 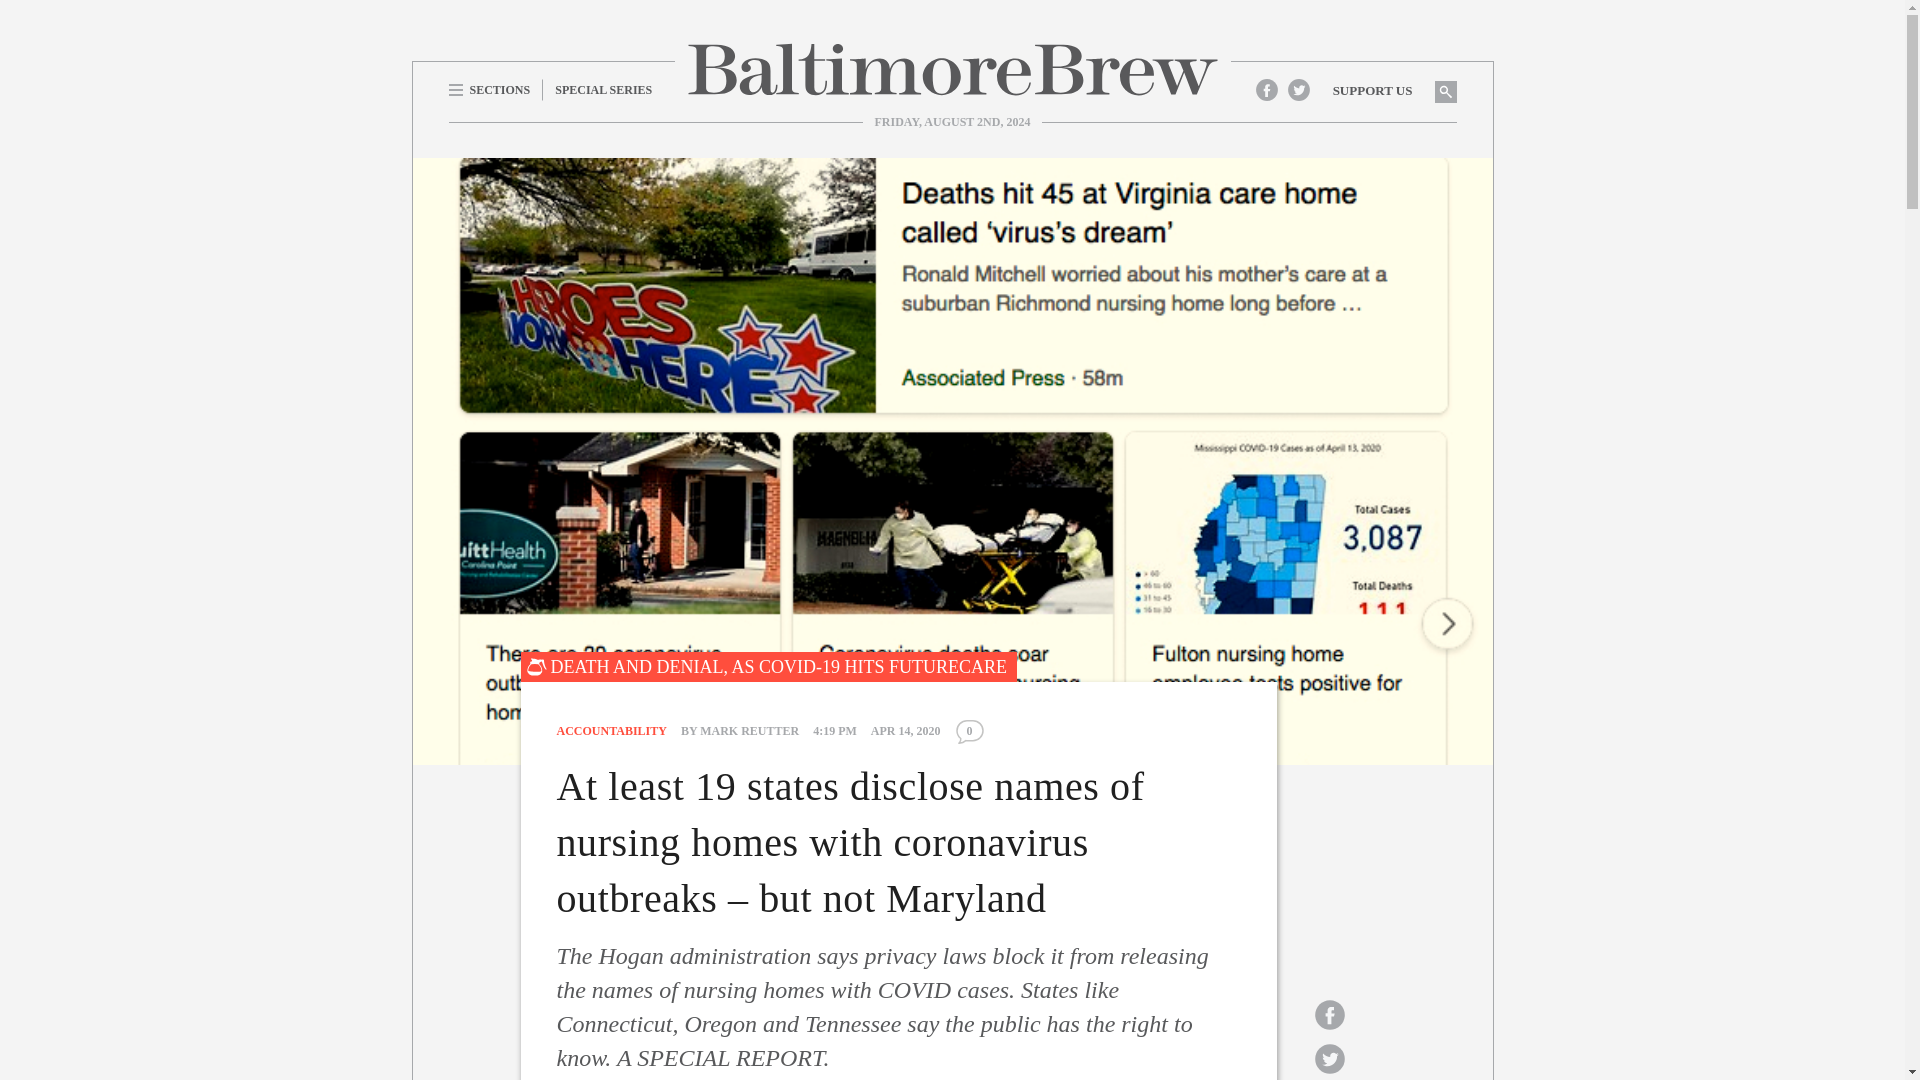 What do you see at coordinates (749, 730) in the screenshot?
I see `MARK REUTTER` at bounding box center [749, 730].